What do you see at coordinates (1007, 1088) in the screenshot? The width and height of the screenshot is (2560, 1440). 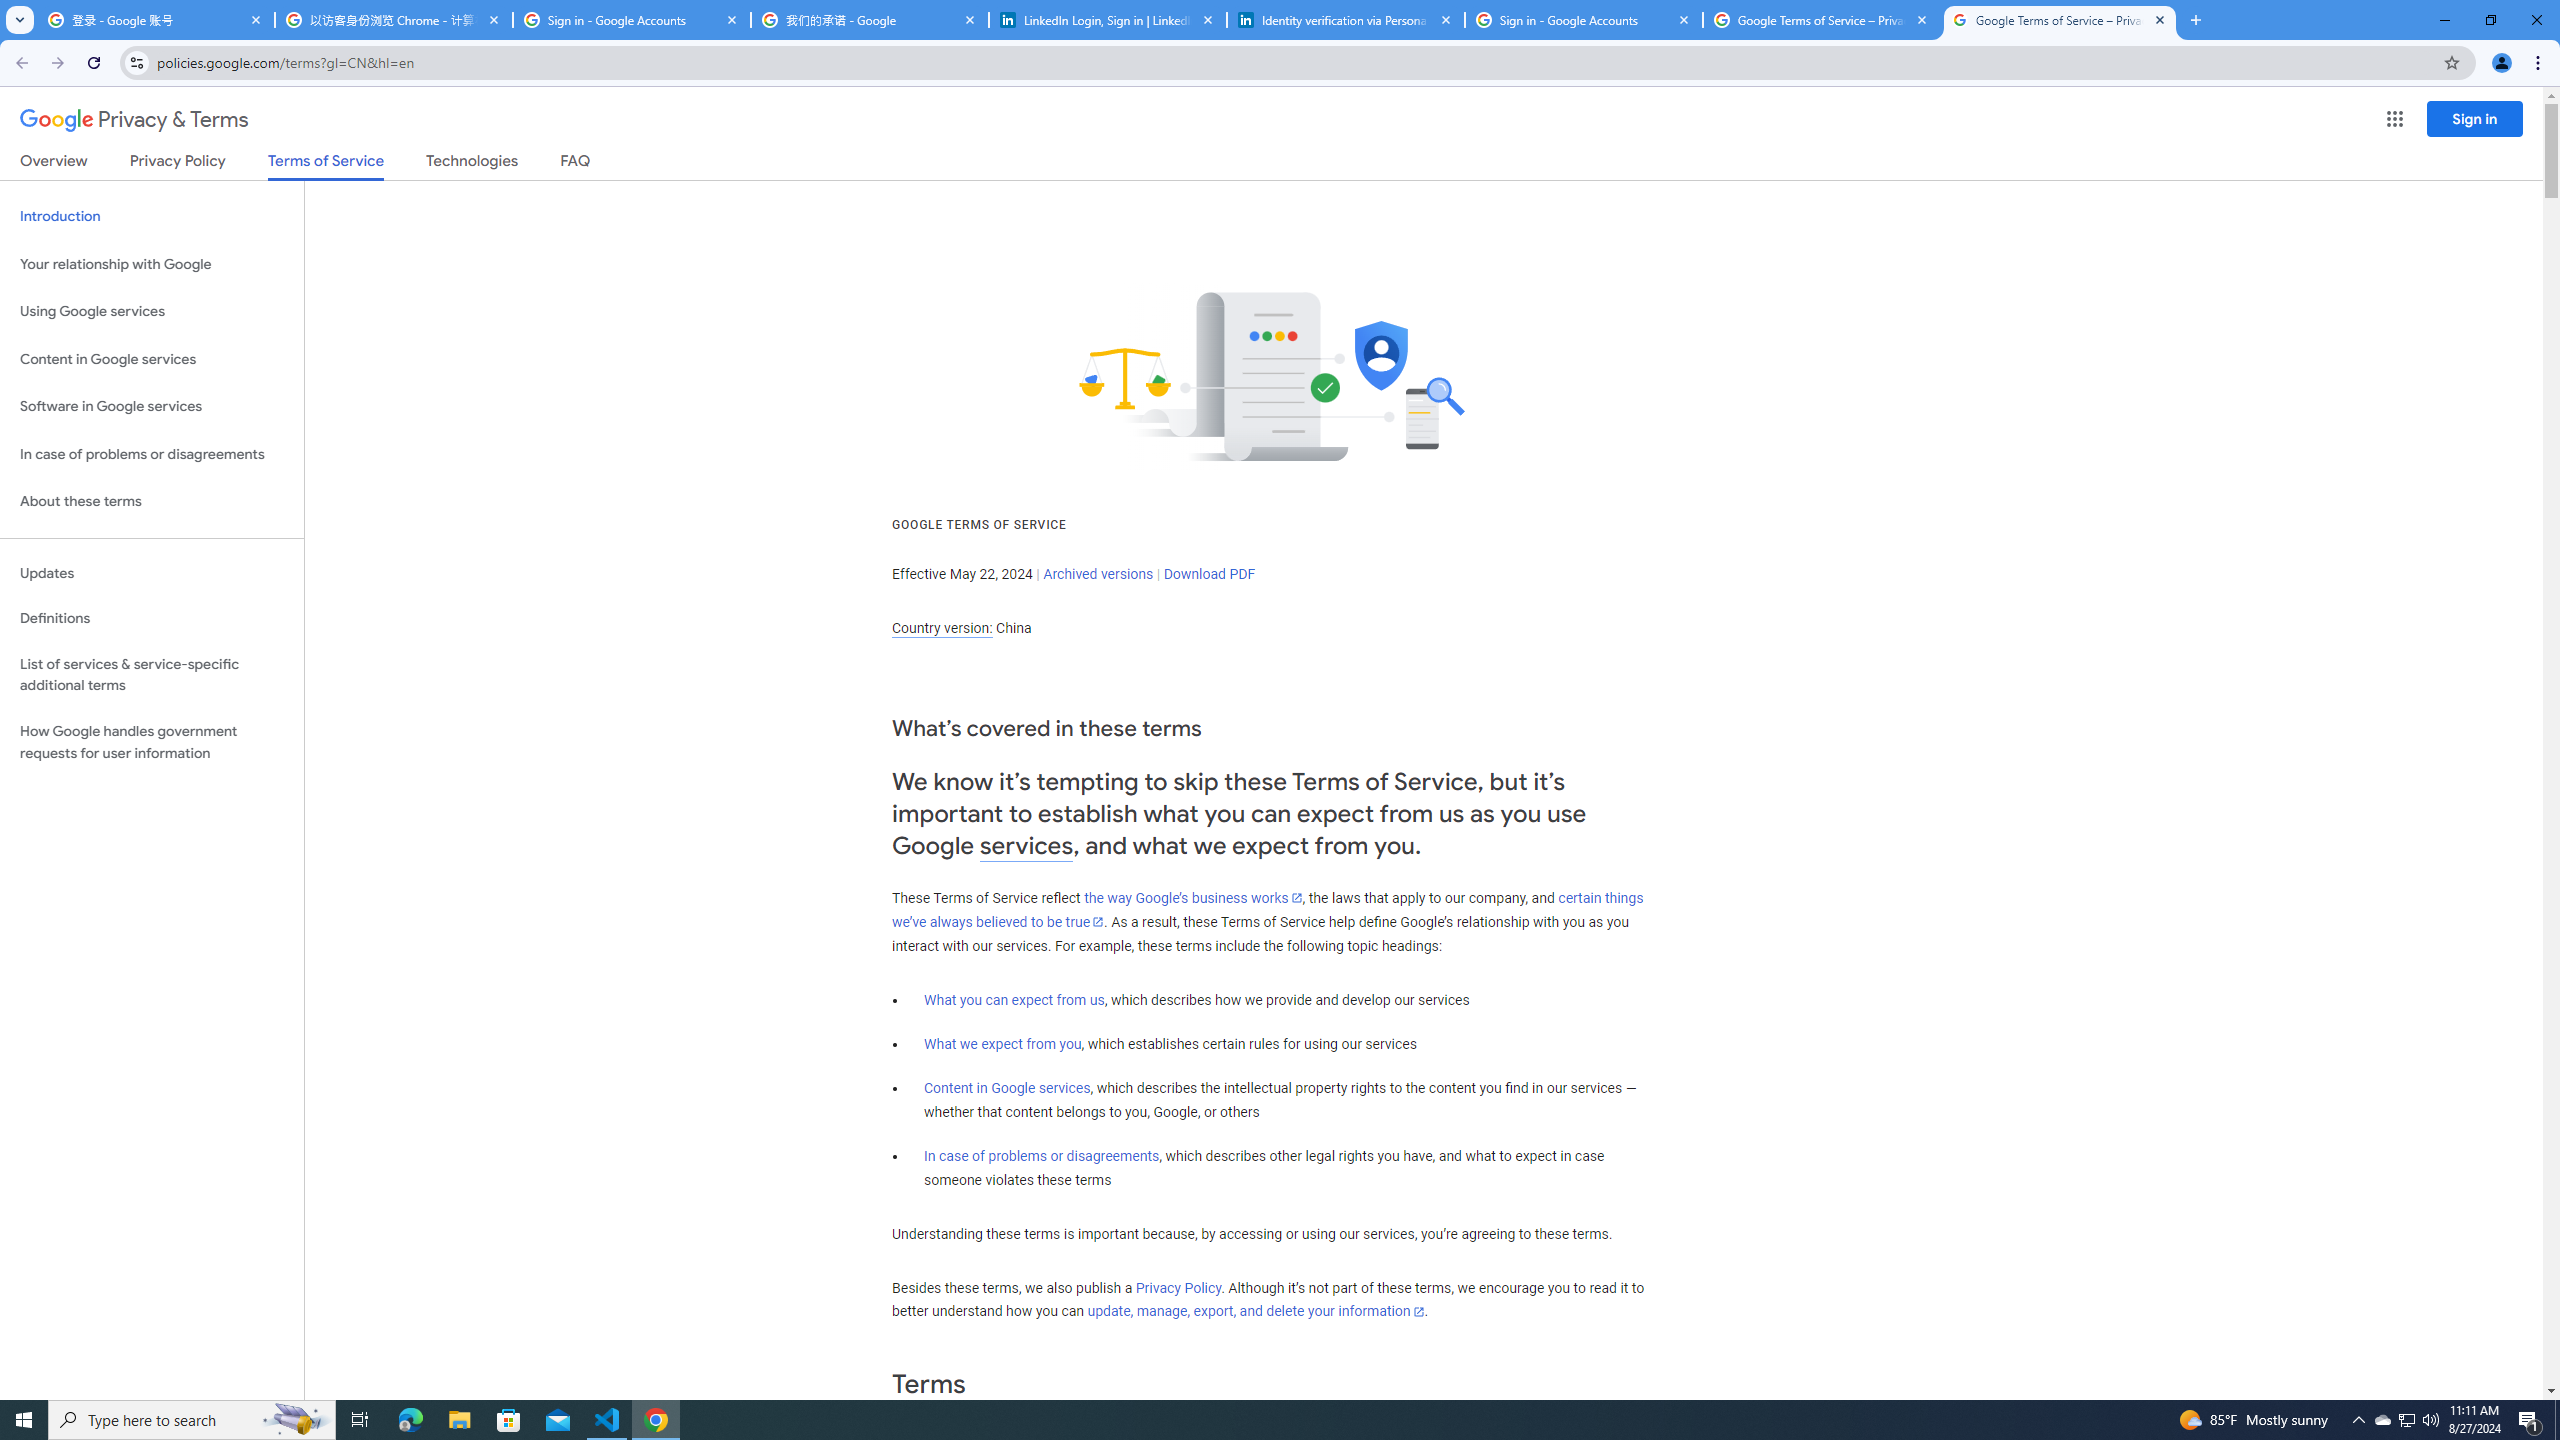 I see `Content in Google services` at bounding box center [1007, 1088].